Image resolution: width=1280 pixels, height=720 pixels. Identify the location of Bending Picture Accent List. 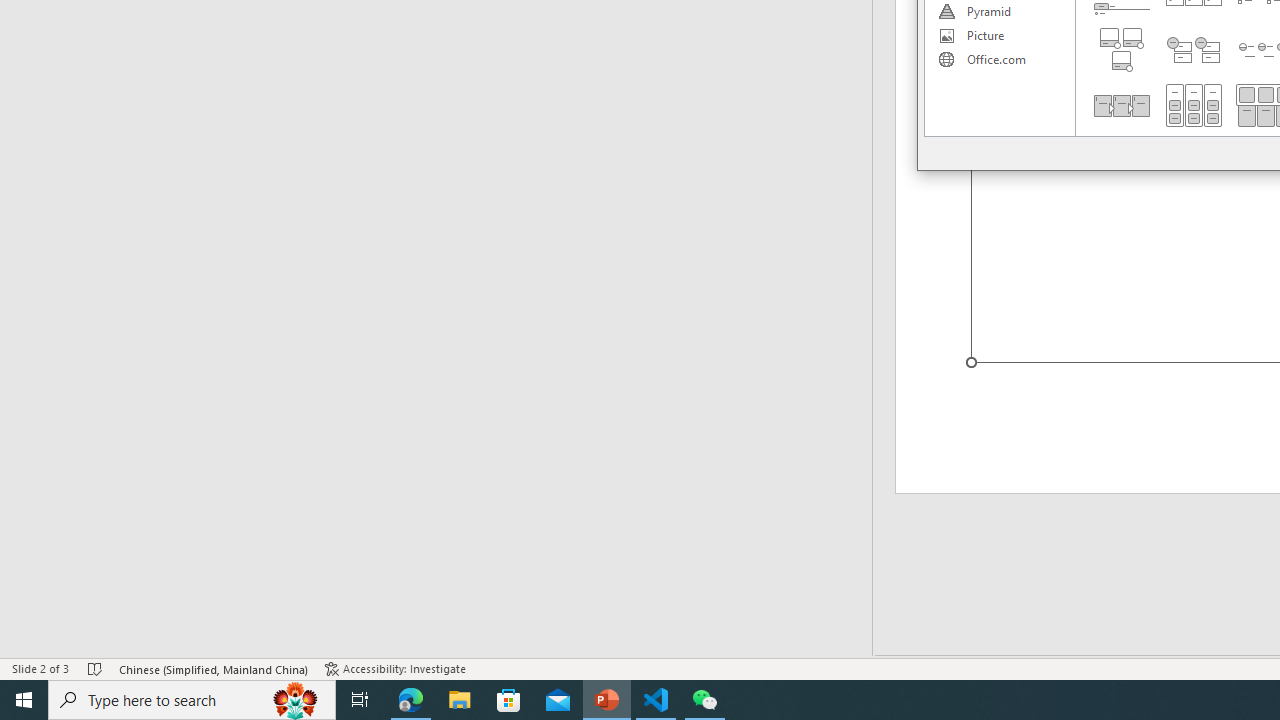
(1122, 50).